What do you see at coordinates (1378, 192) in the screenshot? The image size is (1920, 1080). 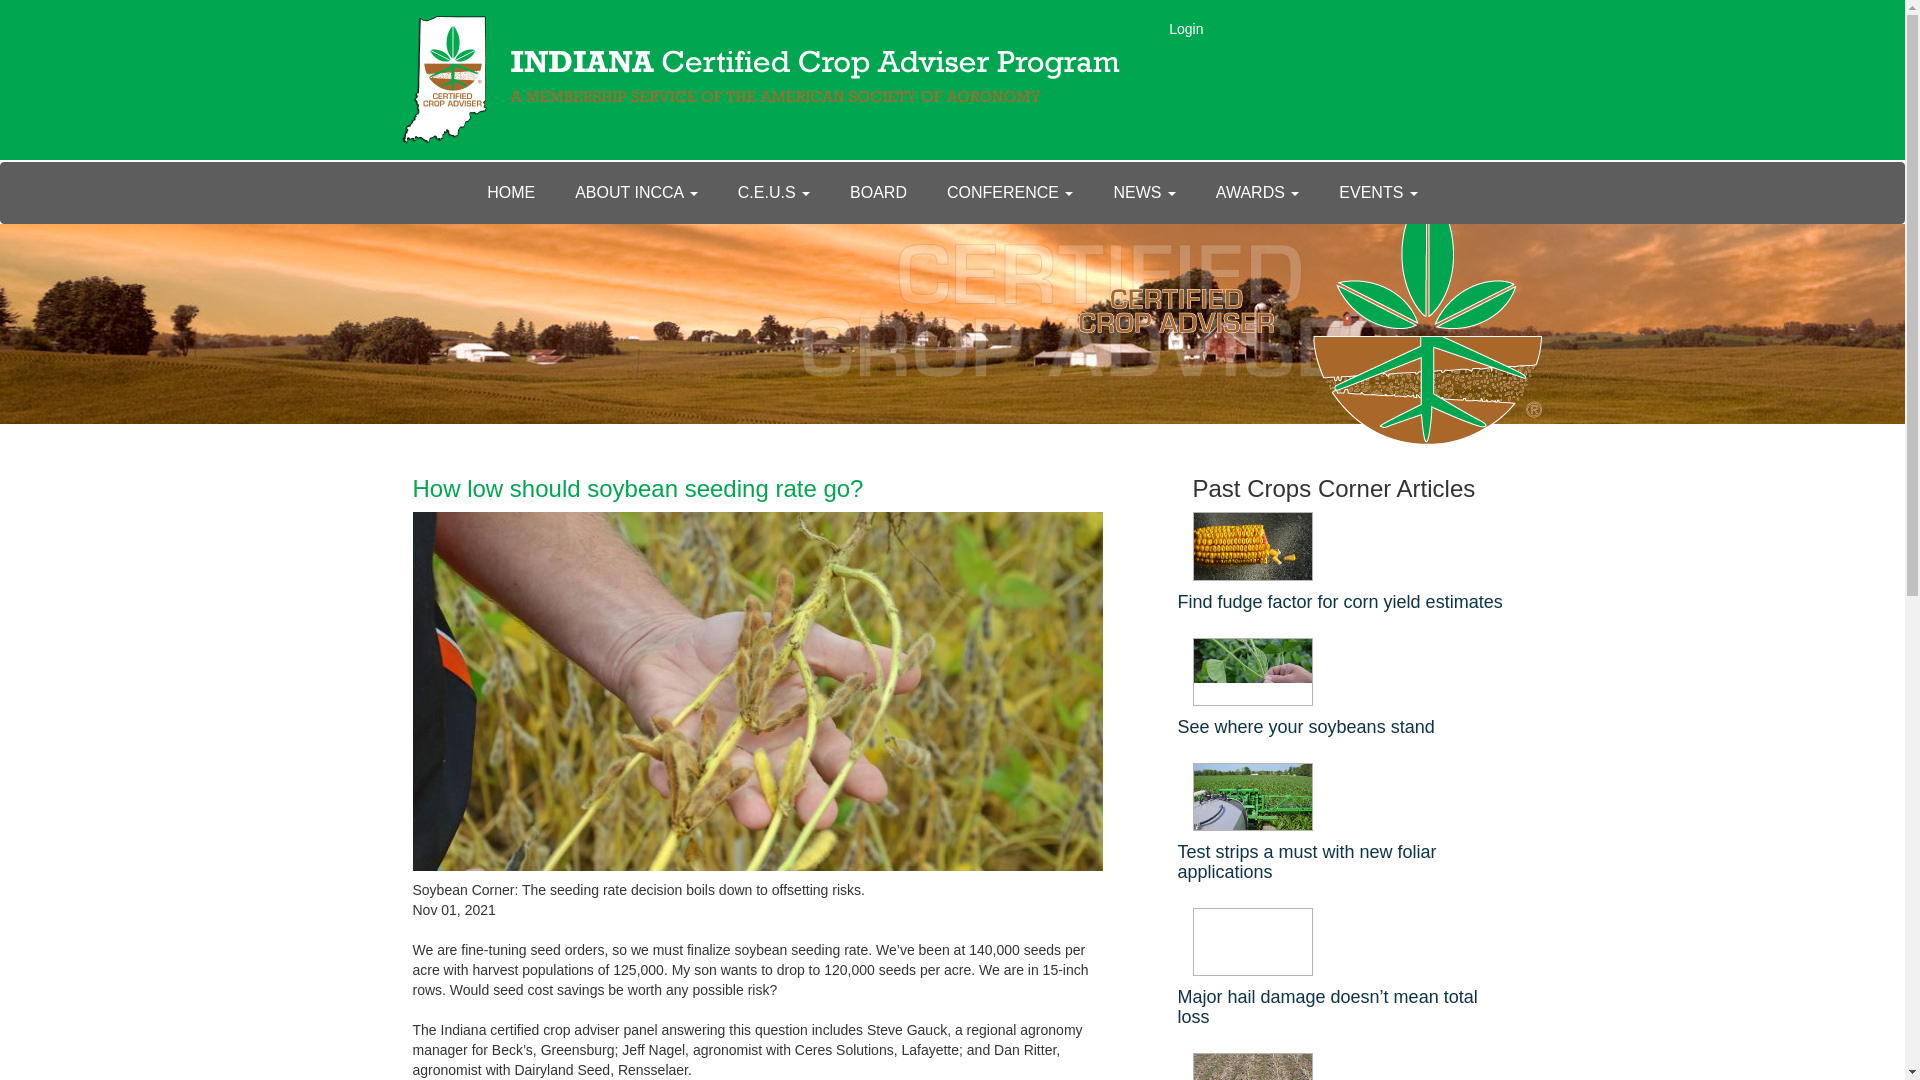 I see `EVENTS` at bounding box center [1378, 192].